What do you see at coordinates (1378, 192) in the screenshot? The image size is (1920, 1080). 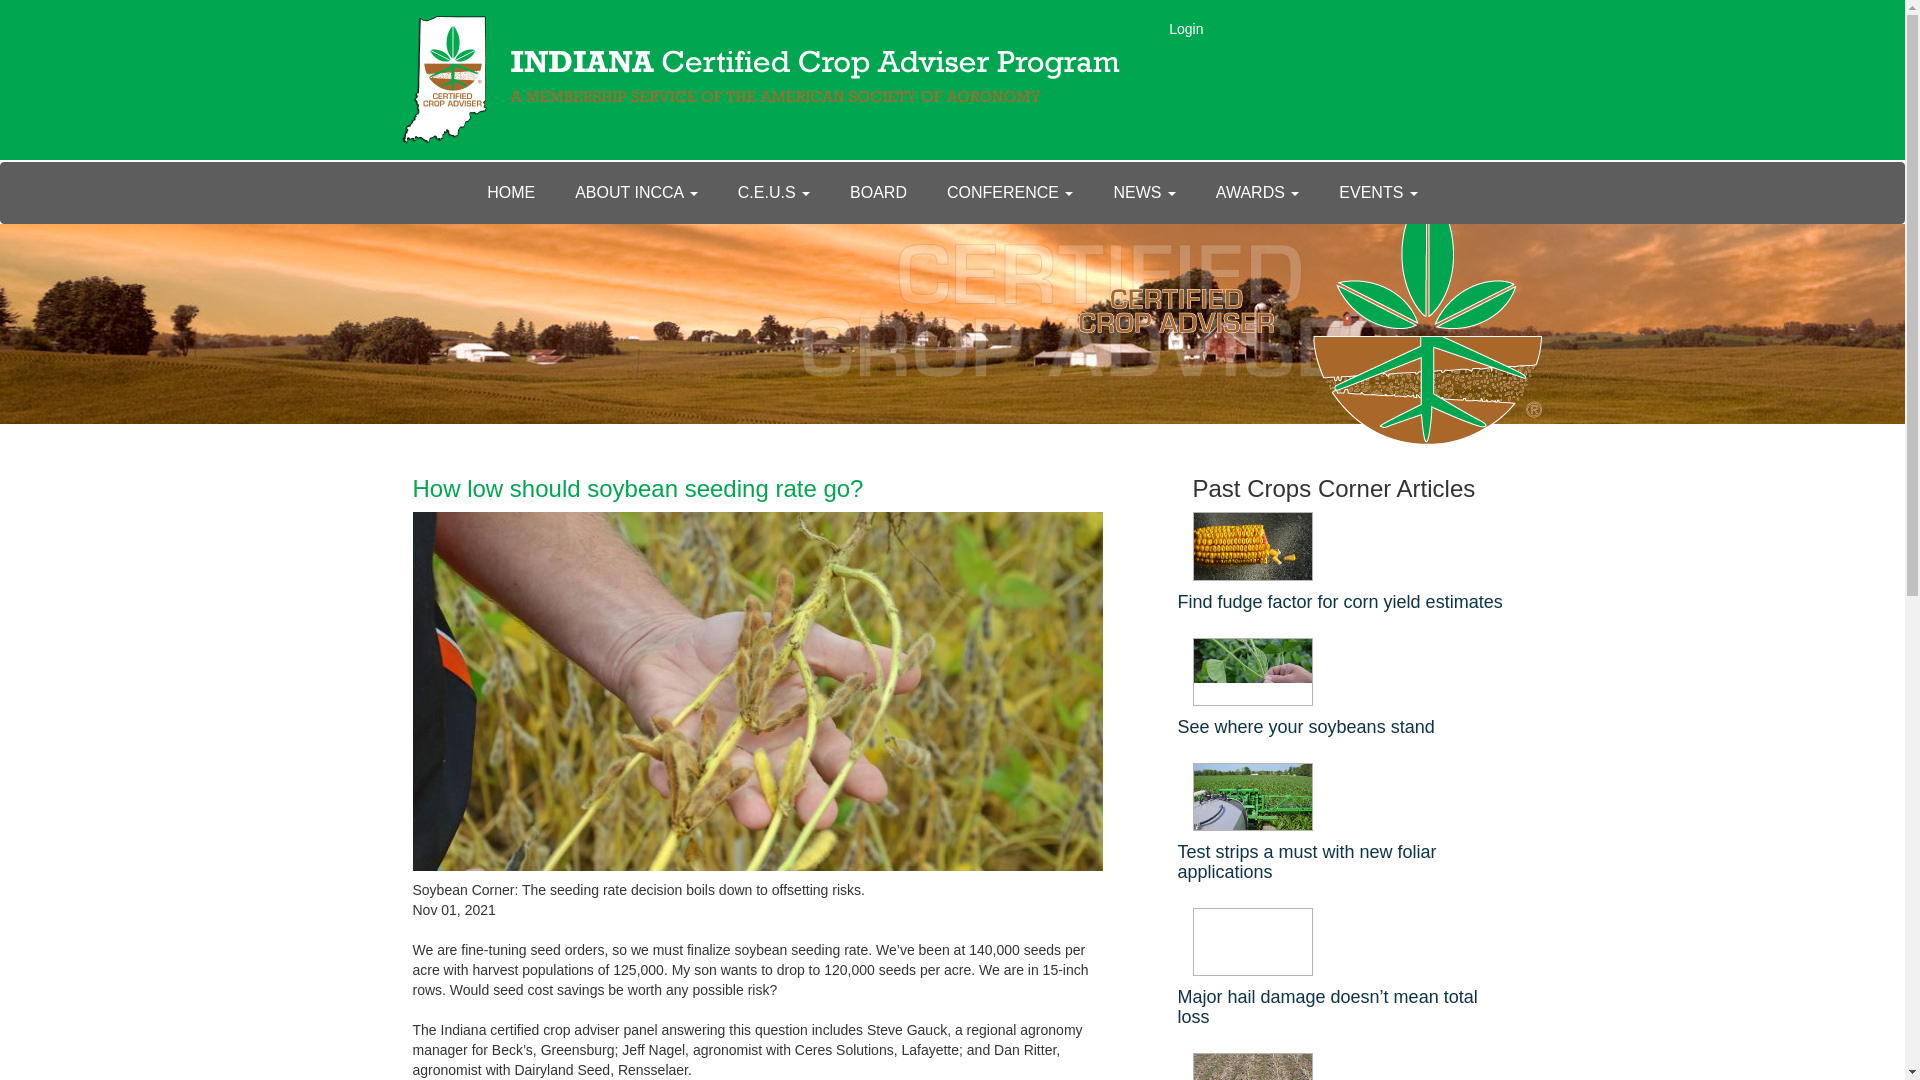 I see `EVENTS` at bounding box center [1378, 192].